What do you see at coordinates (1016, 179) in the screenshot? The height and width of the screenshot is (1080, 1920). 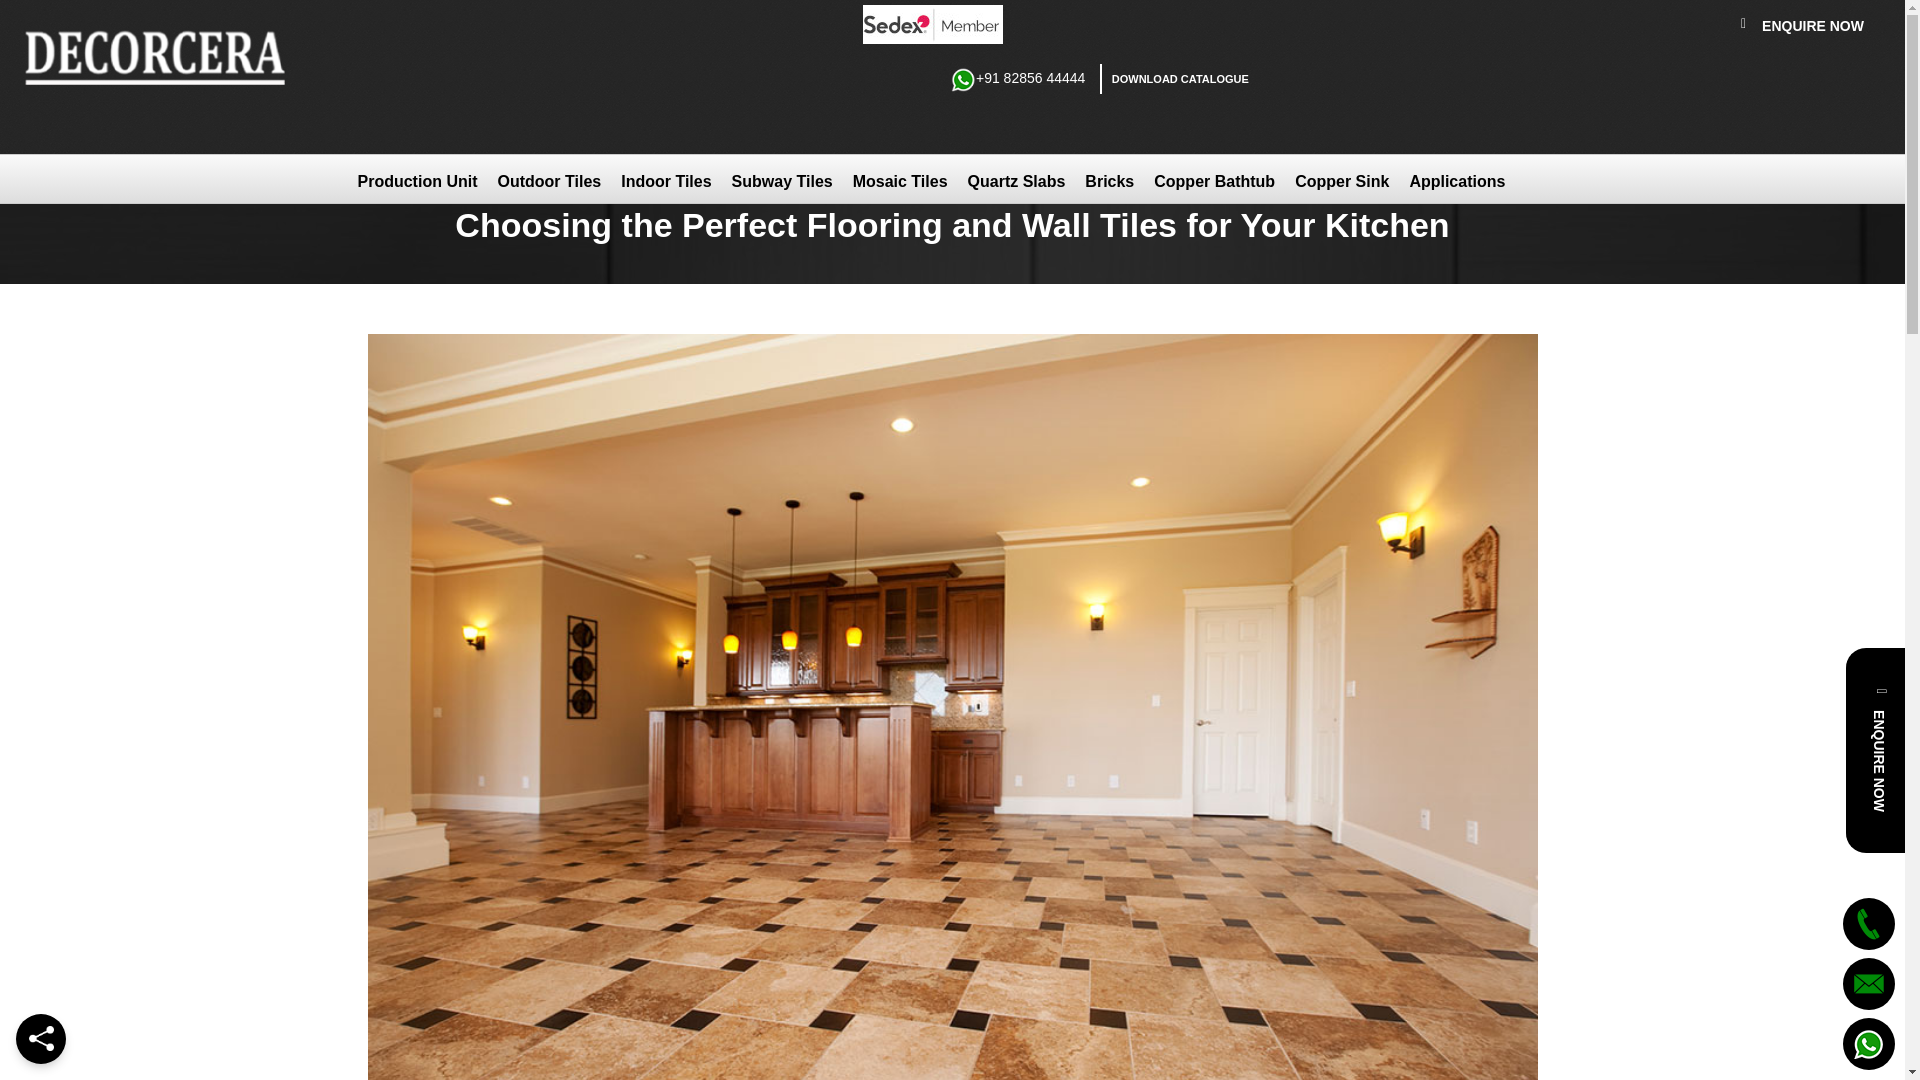 I see `Quartz Slabs` at bounding box center [1016, 179].